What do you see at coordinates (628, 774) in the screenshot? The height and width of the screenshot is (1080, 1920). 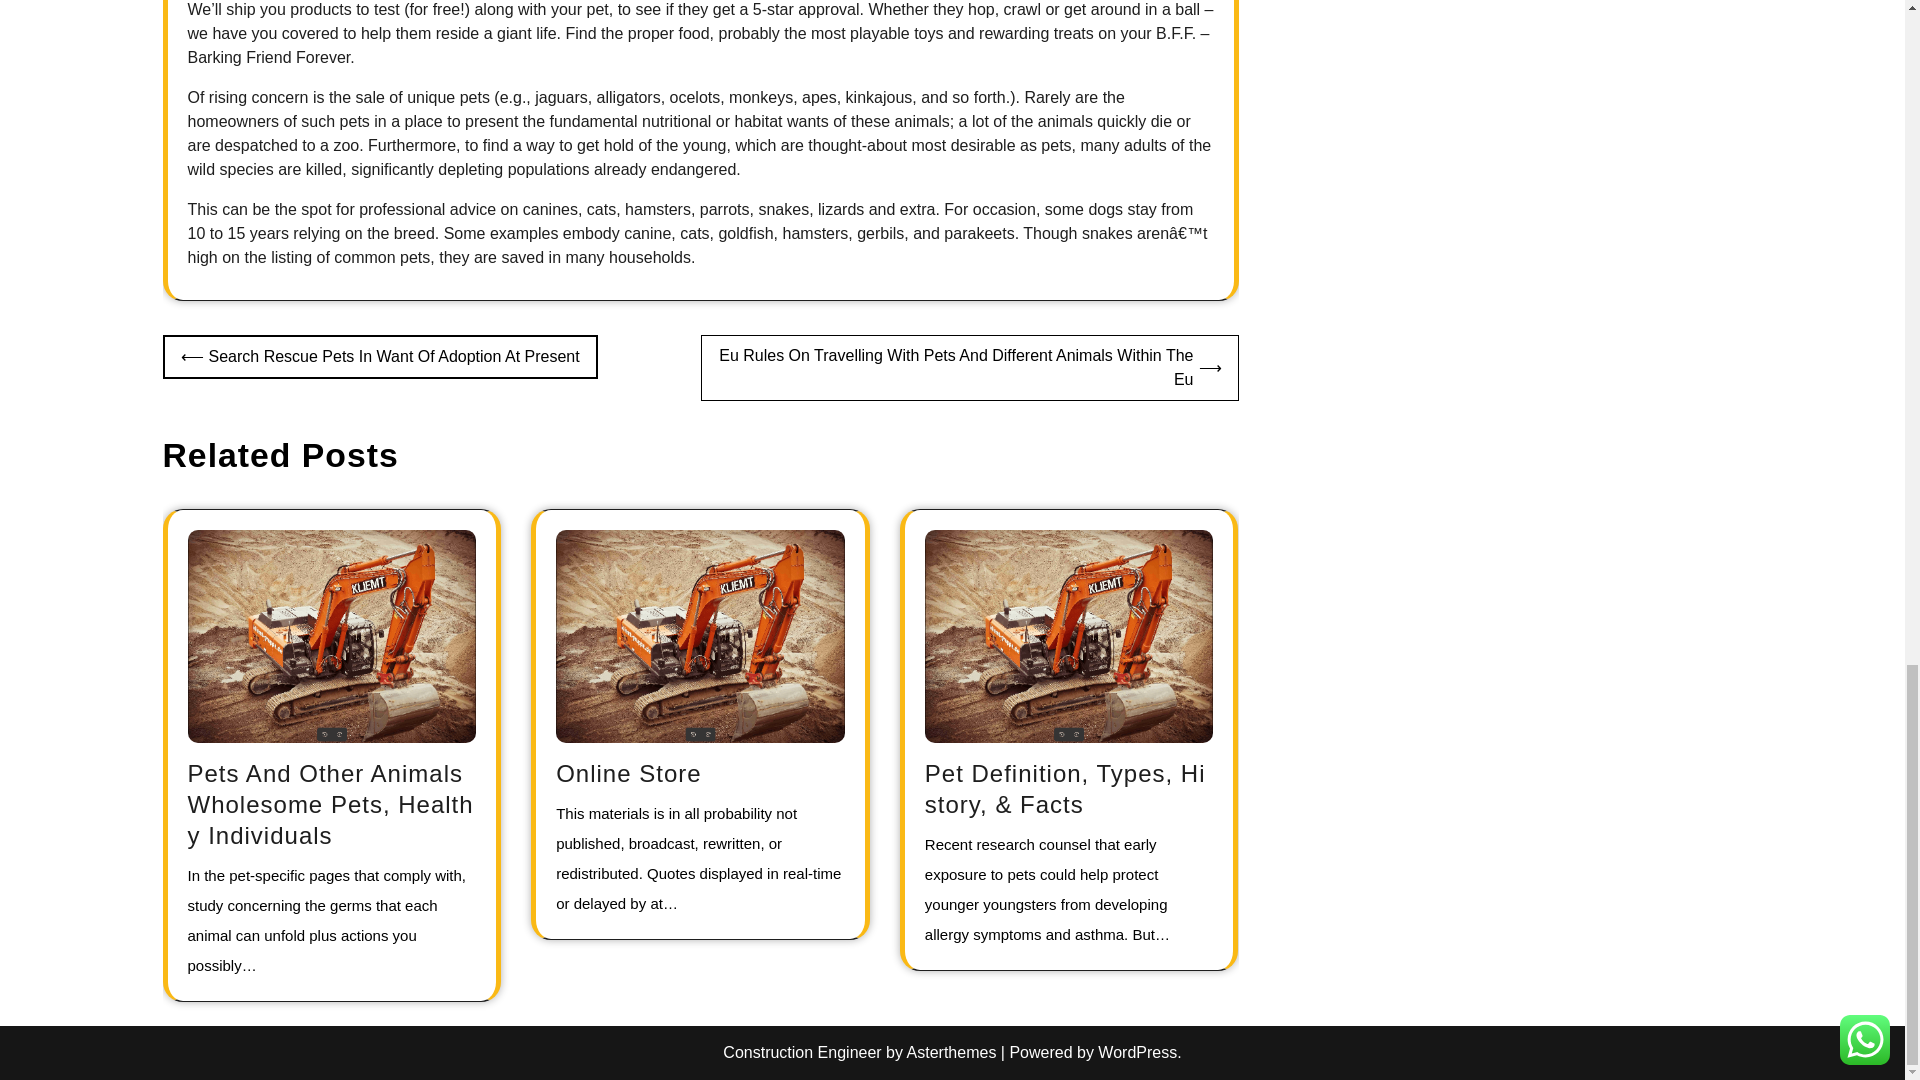 I see `Online Store` at bounding box center [628, 774].